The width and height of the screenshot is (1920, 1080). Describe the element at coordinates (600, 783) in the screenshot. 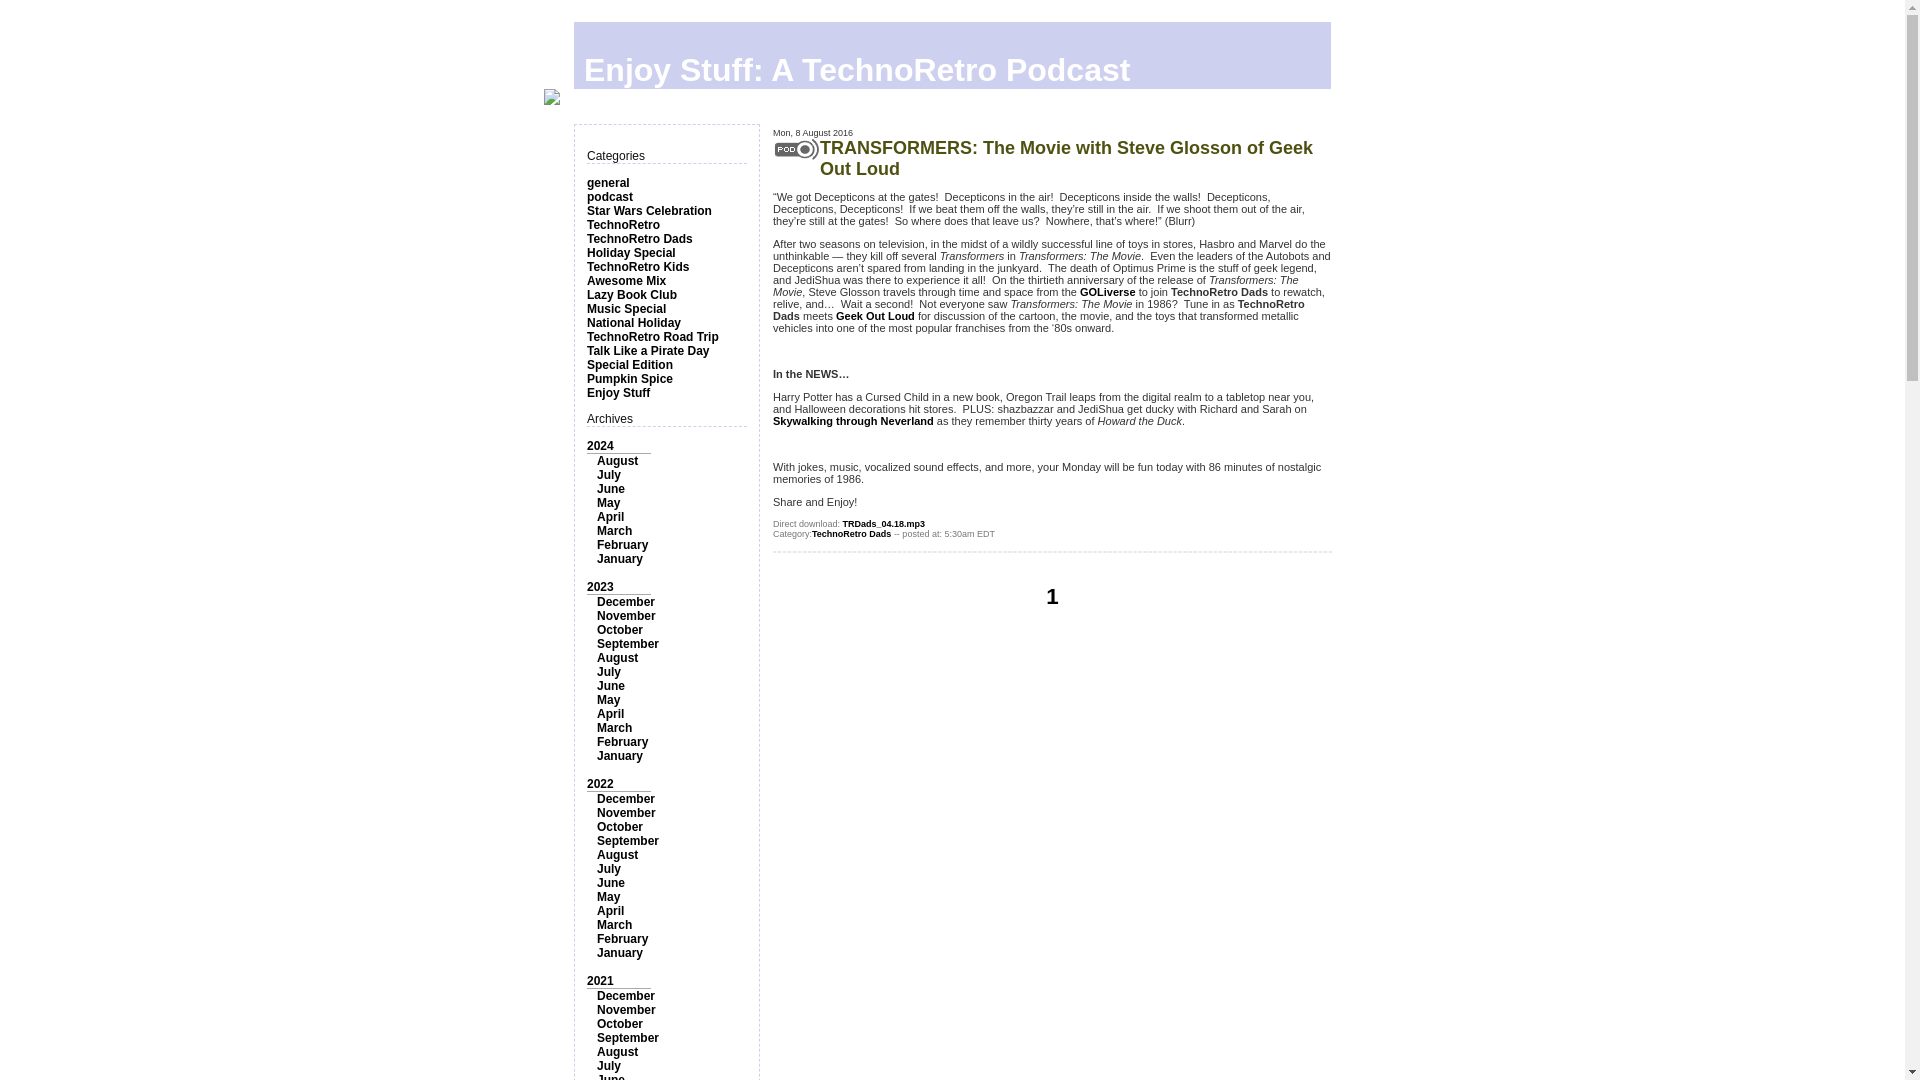

I see `2022` at that location.